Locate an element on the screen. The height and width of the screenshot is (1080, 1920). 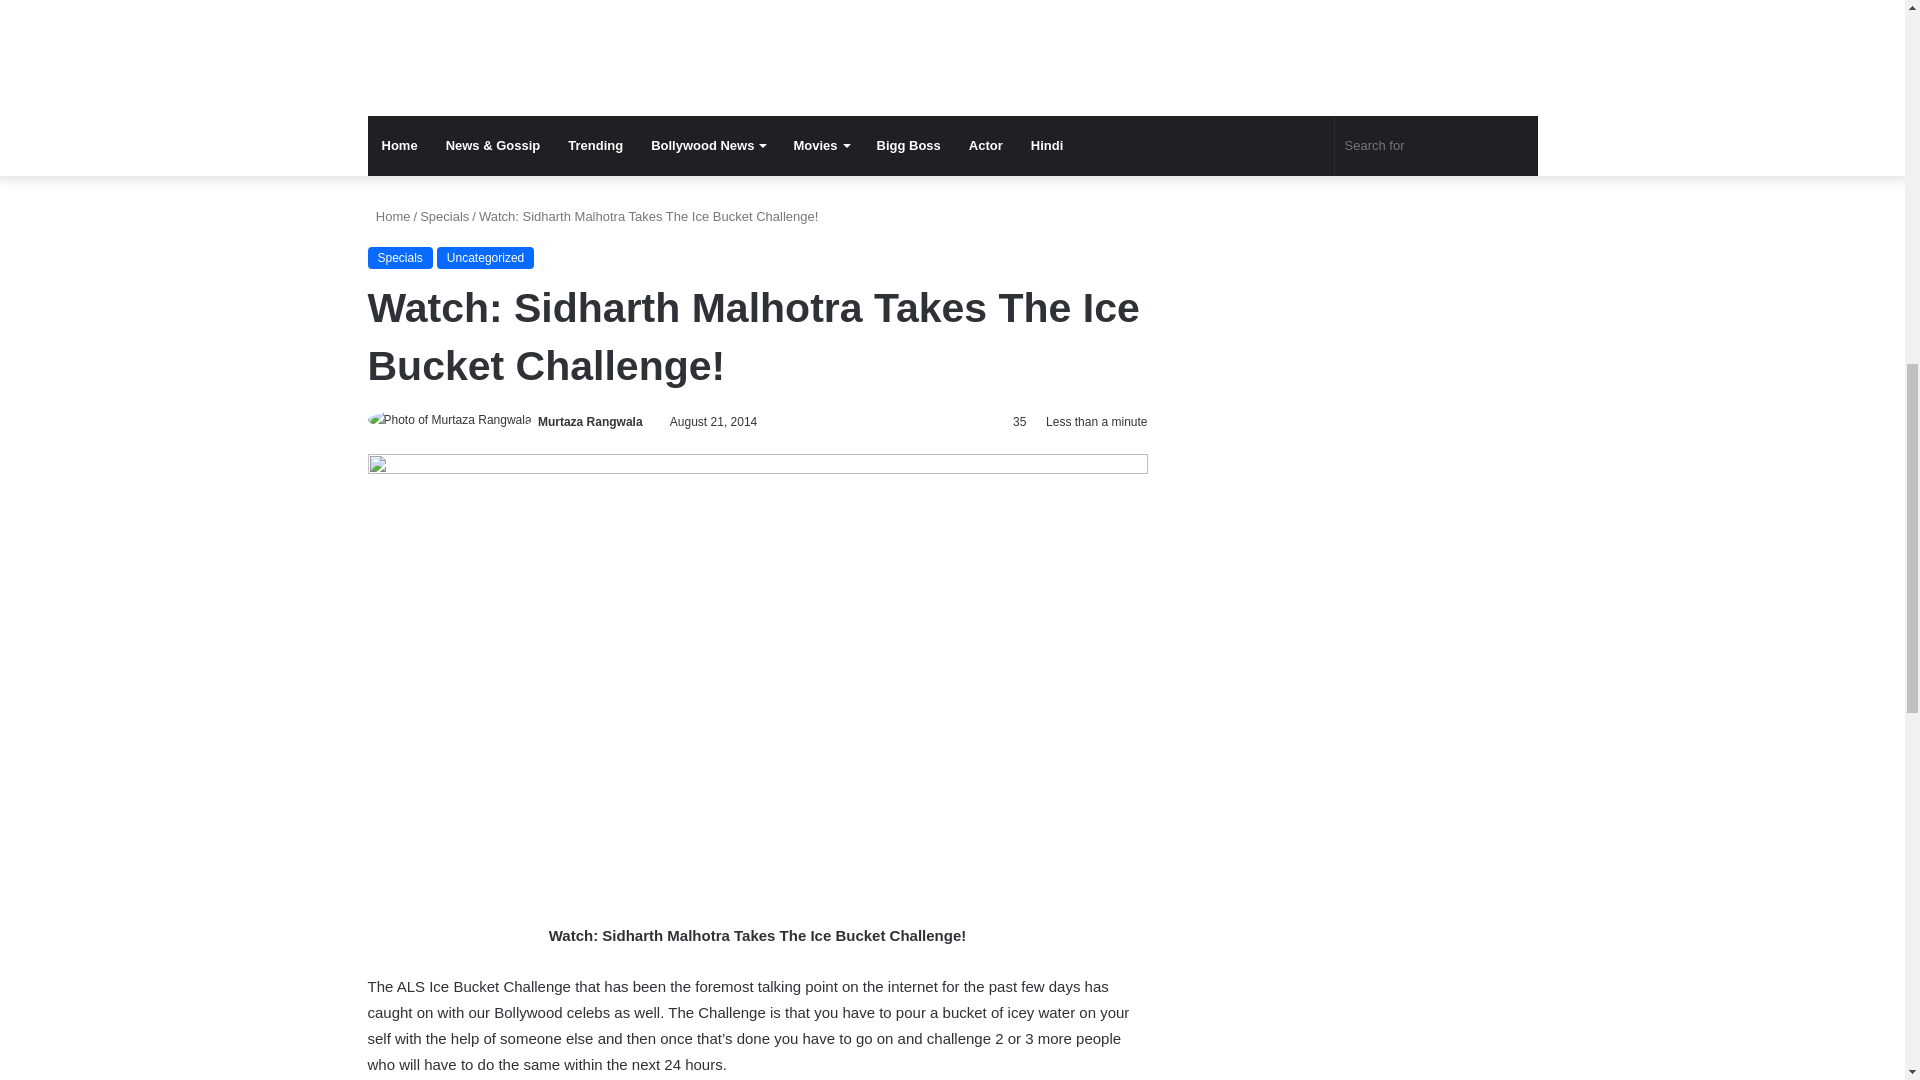
Trending is located at coordinates (596, 146).